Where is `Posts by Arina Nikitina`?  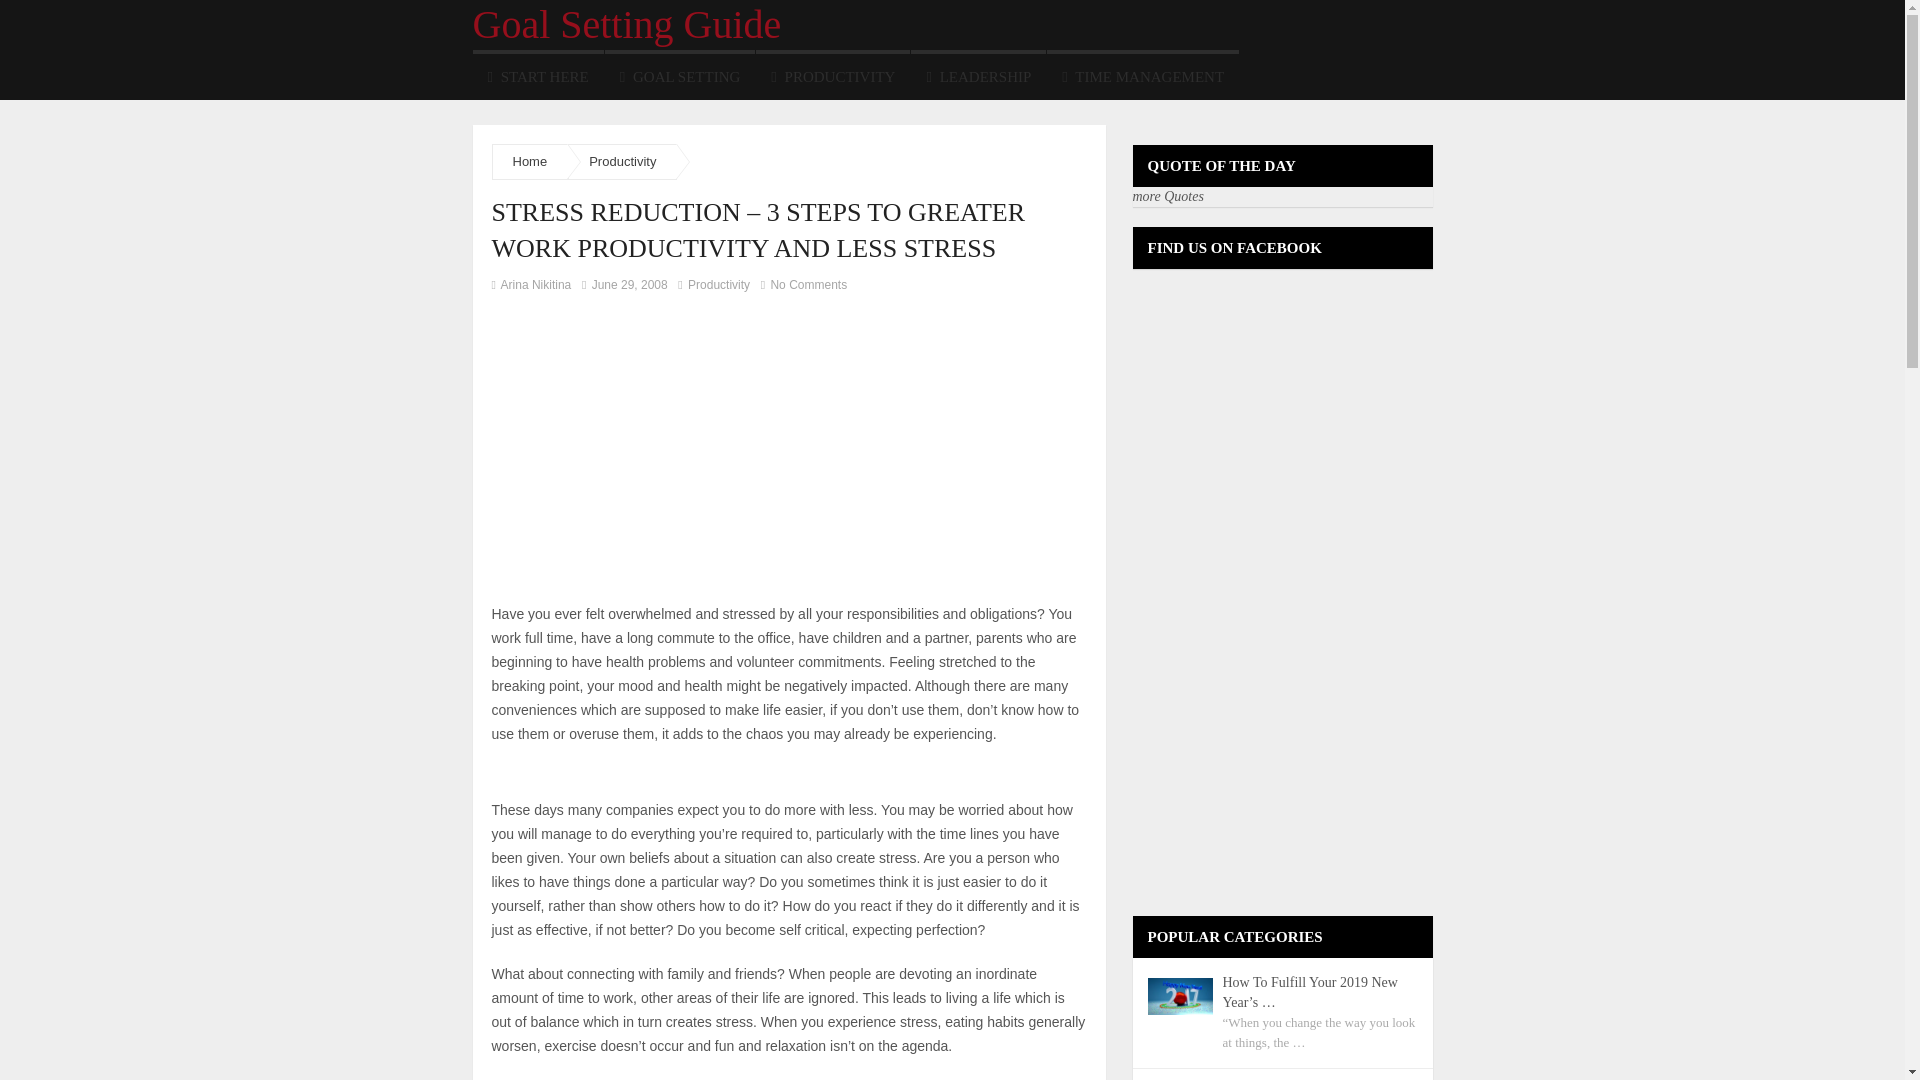 Posts by Arina Nikitina is located at coordinates (536, 284).